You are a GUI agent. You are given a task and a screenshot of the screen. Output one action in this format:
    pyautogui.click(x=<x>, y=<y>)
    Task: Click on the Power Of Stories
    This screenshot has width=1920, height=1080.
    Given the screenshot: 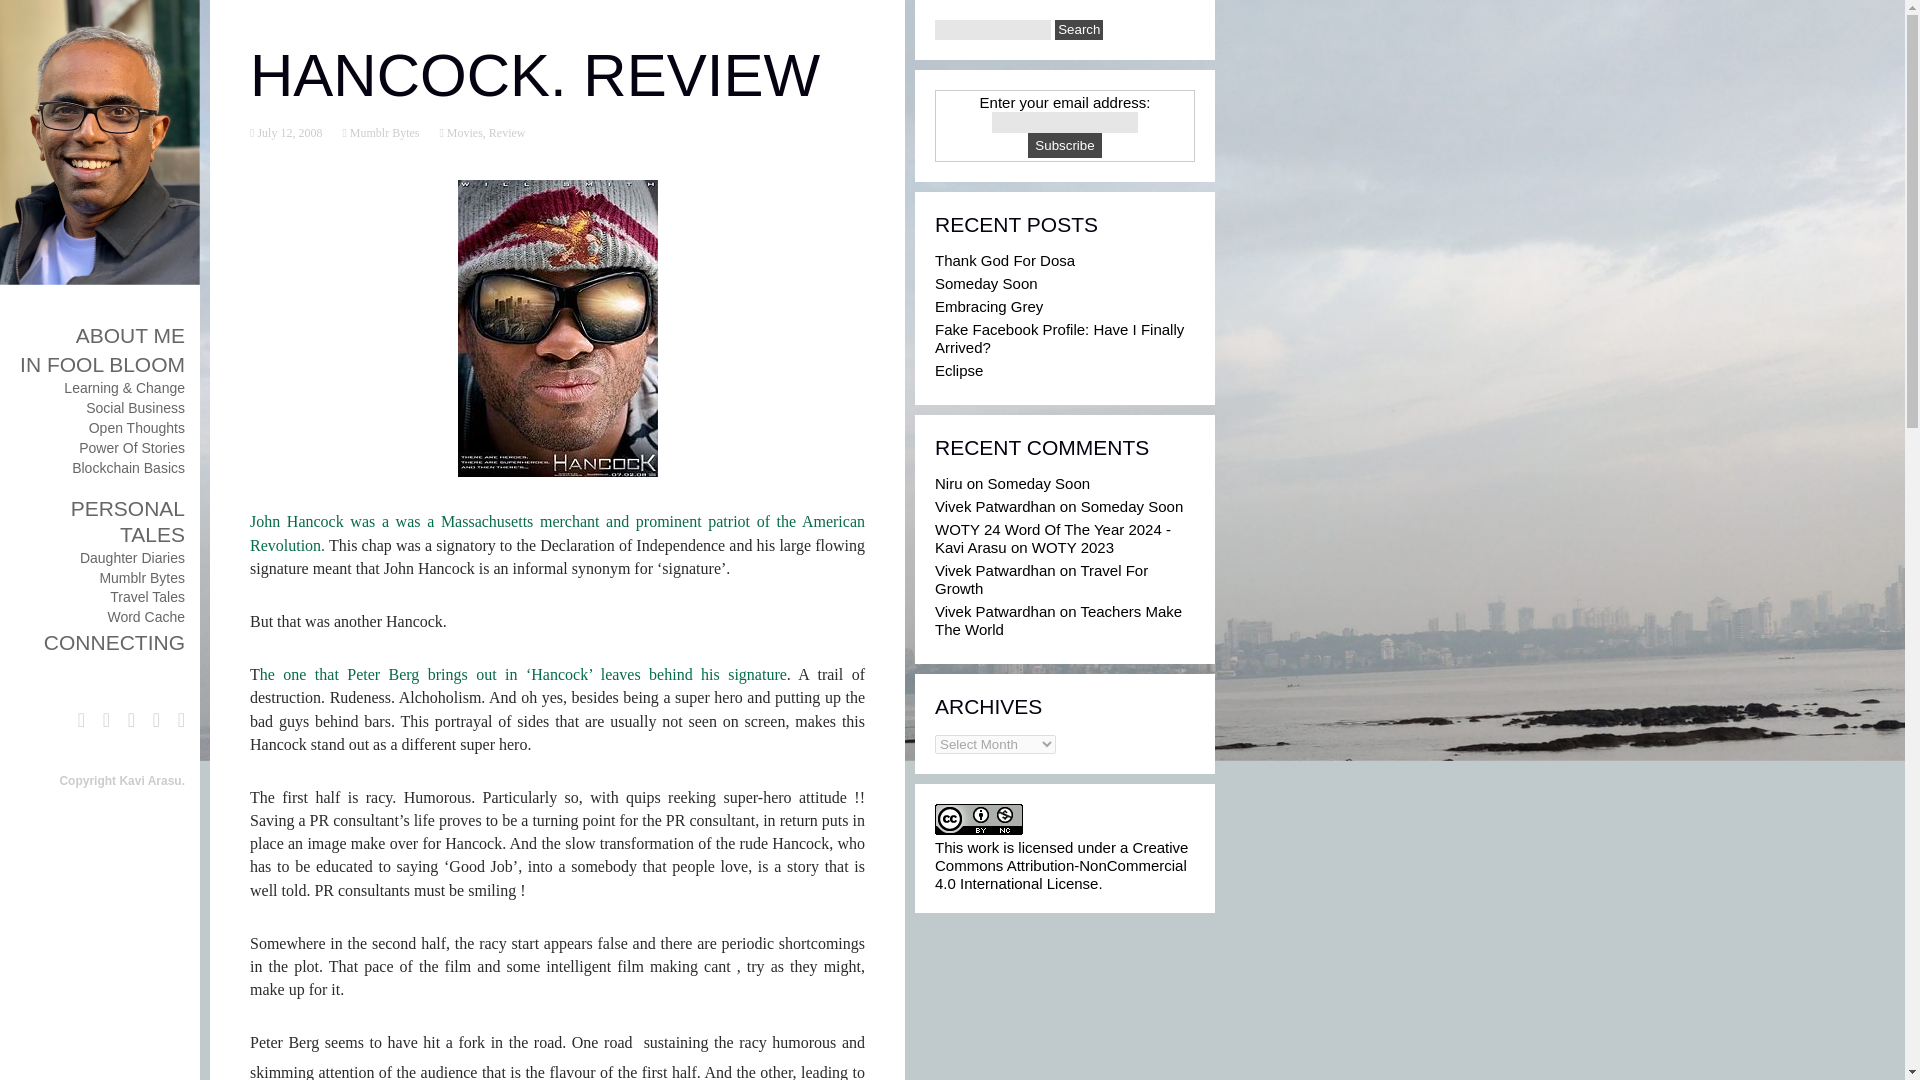 What is the action you would take?
    pyautogui.click(x=131, y=447)
    